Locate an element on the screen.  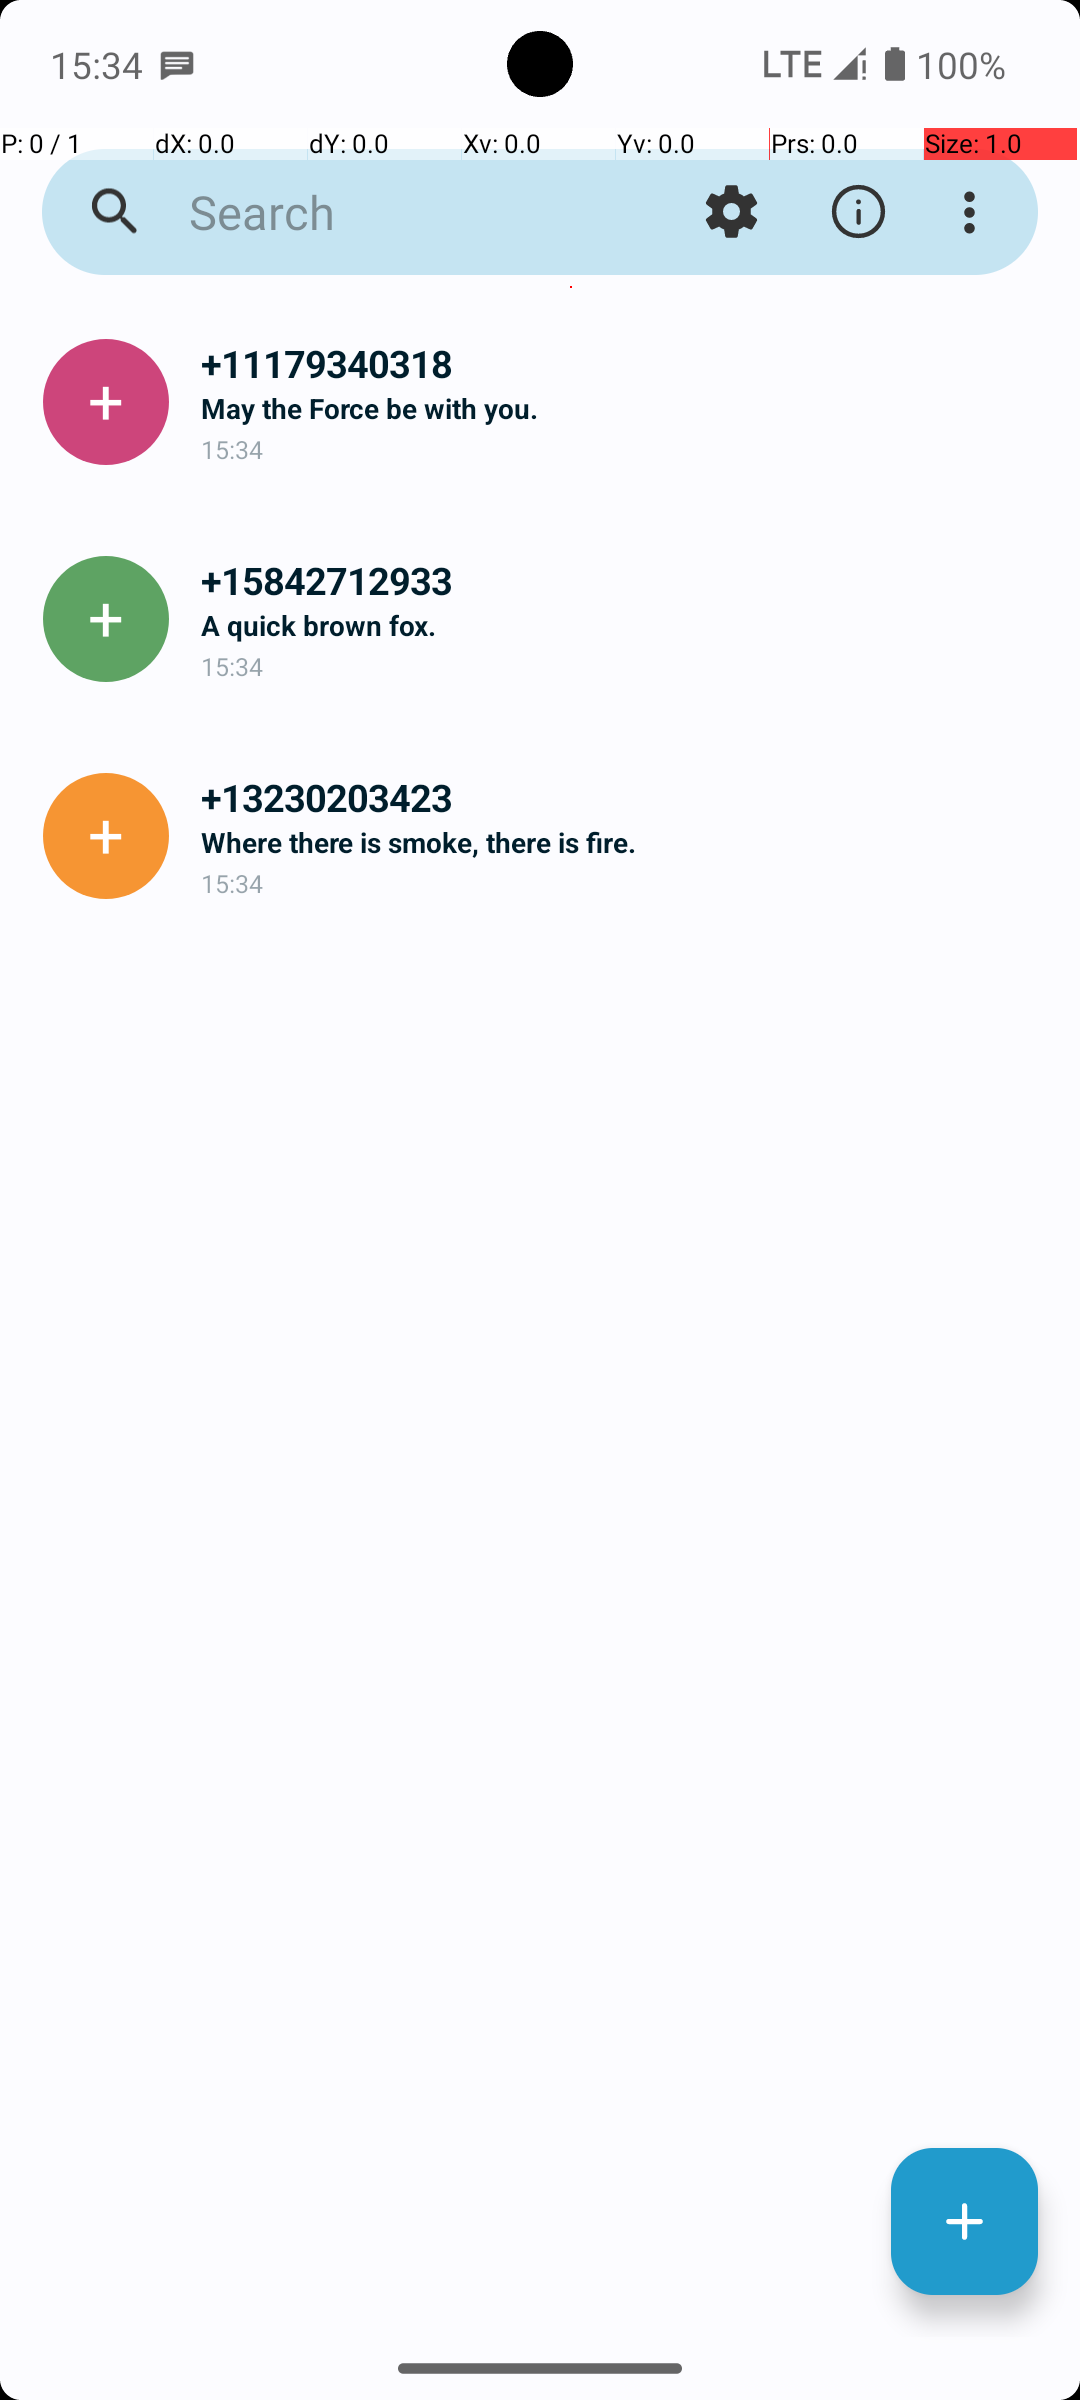
May the Force be with you. is located at coordinates (624, 408).